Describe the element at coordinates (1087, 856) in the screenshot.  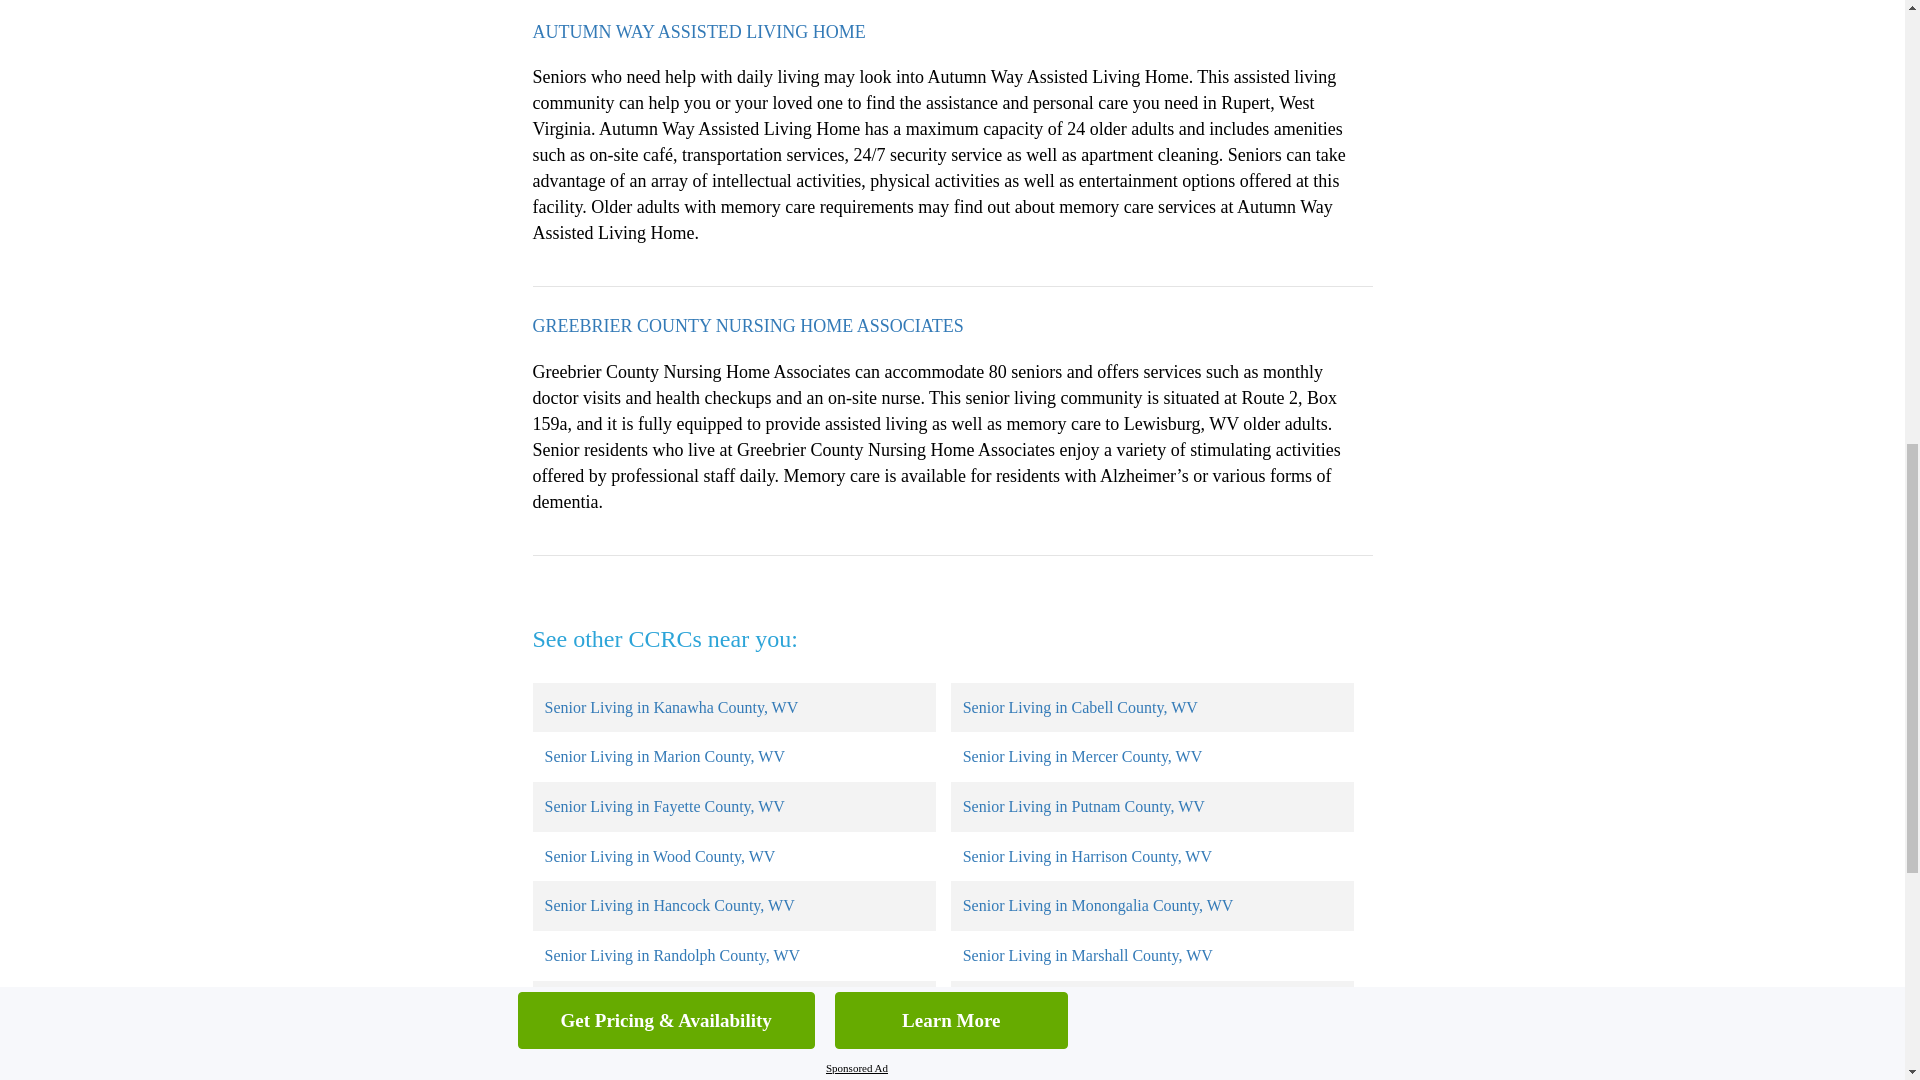
I see `Senior Living in Harrison County, WV` at that location.